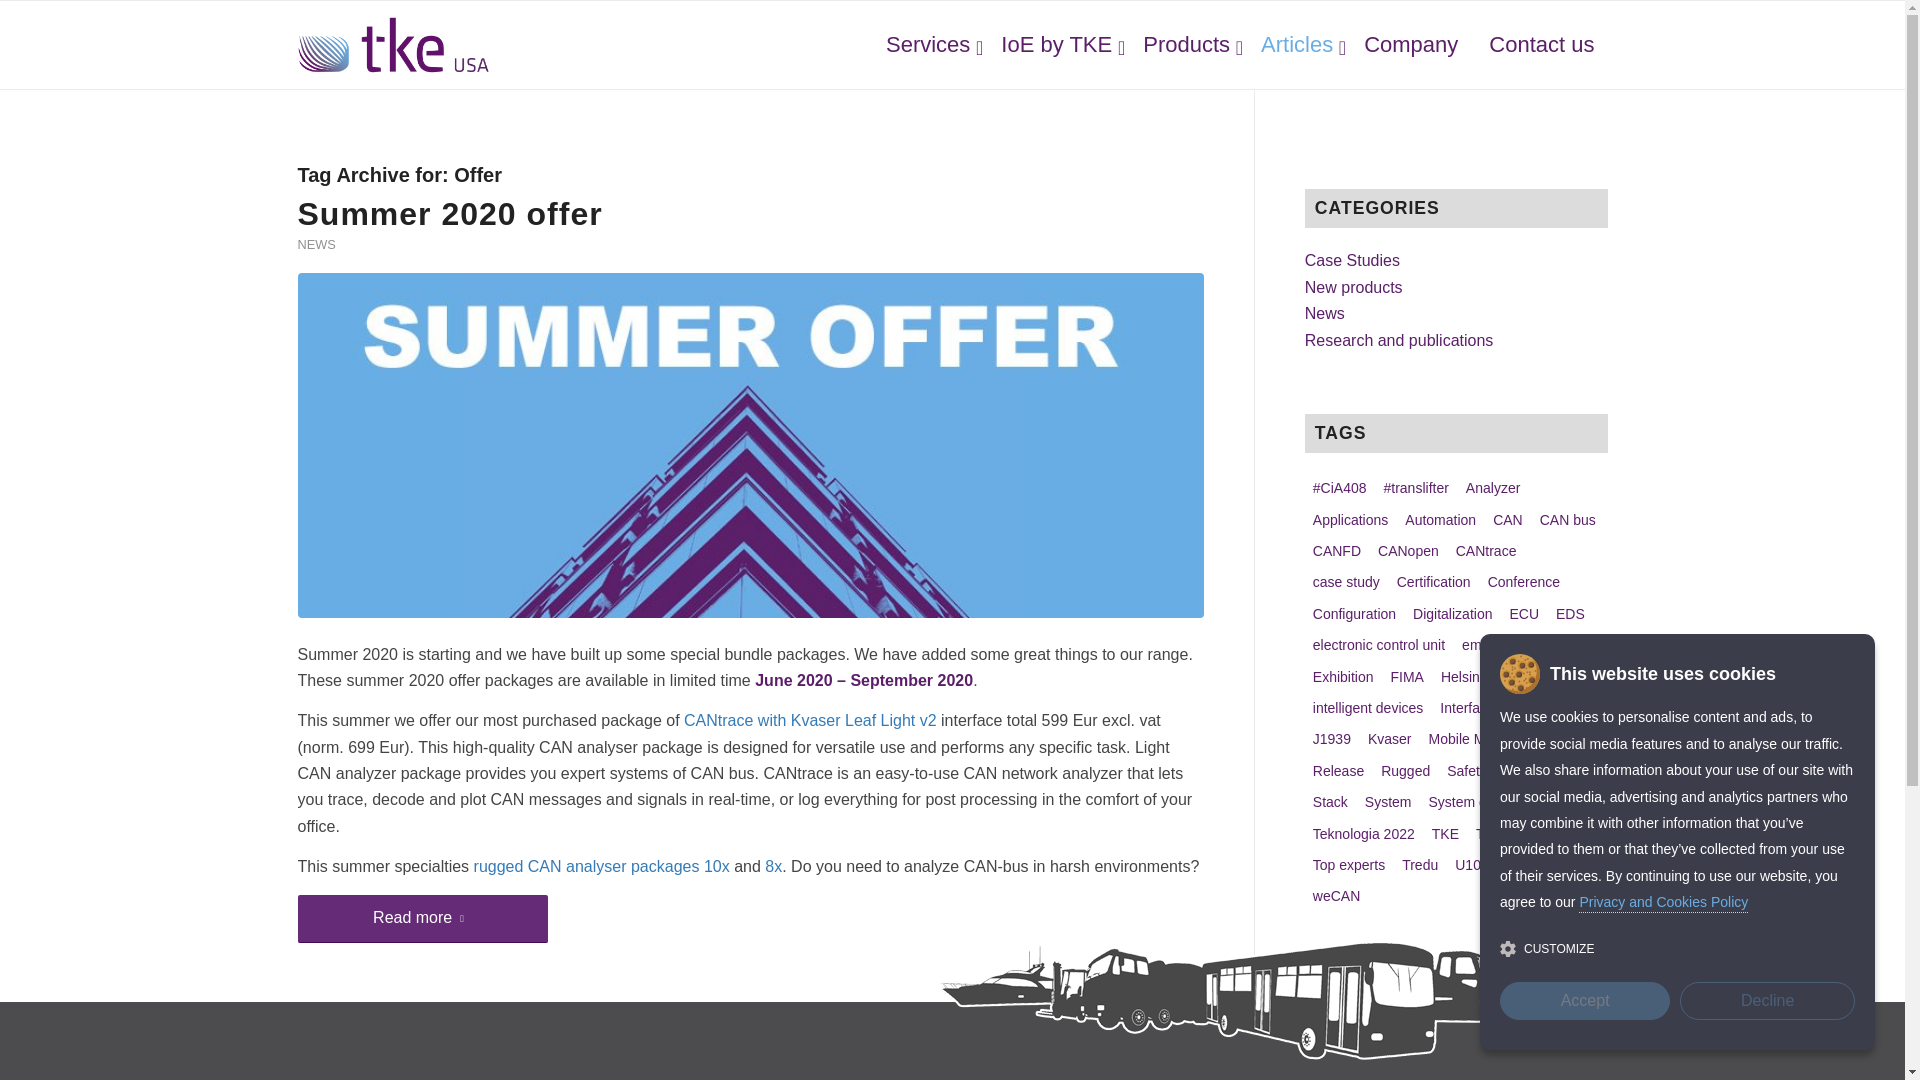  I want to click on rugged CAN analyser packages 10x, so click(602, 866).